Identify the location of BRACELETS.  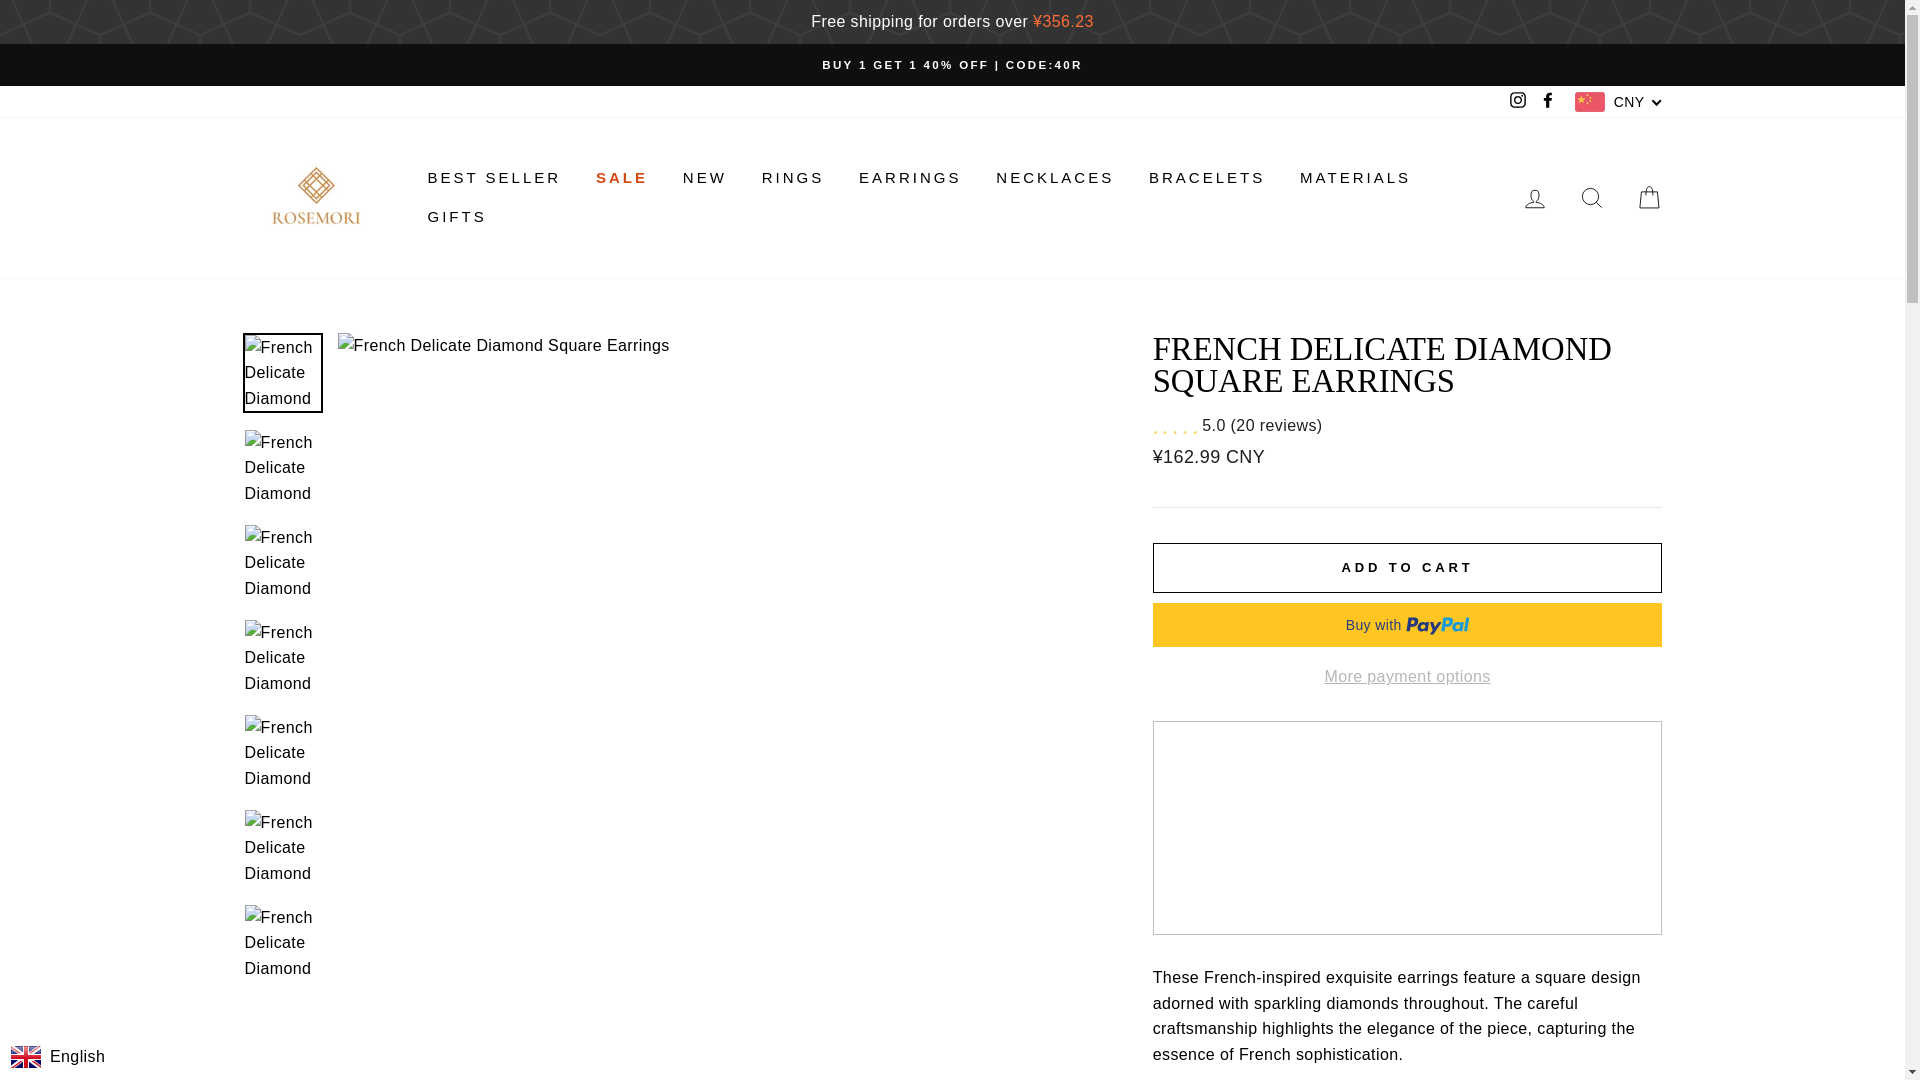
(1207, 176).